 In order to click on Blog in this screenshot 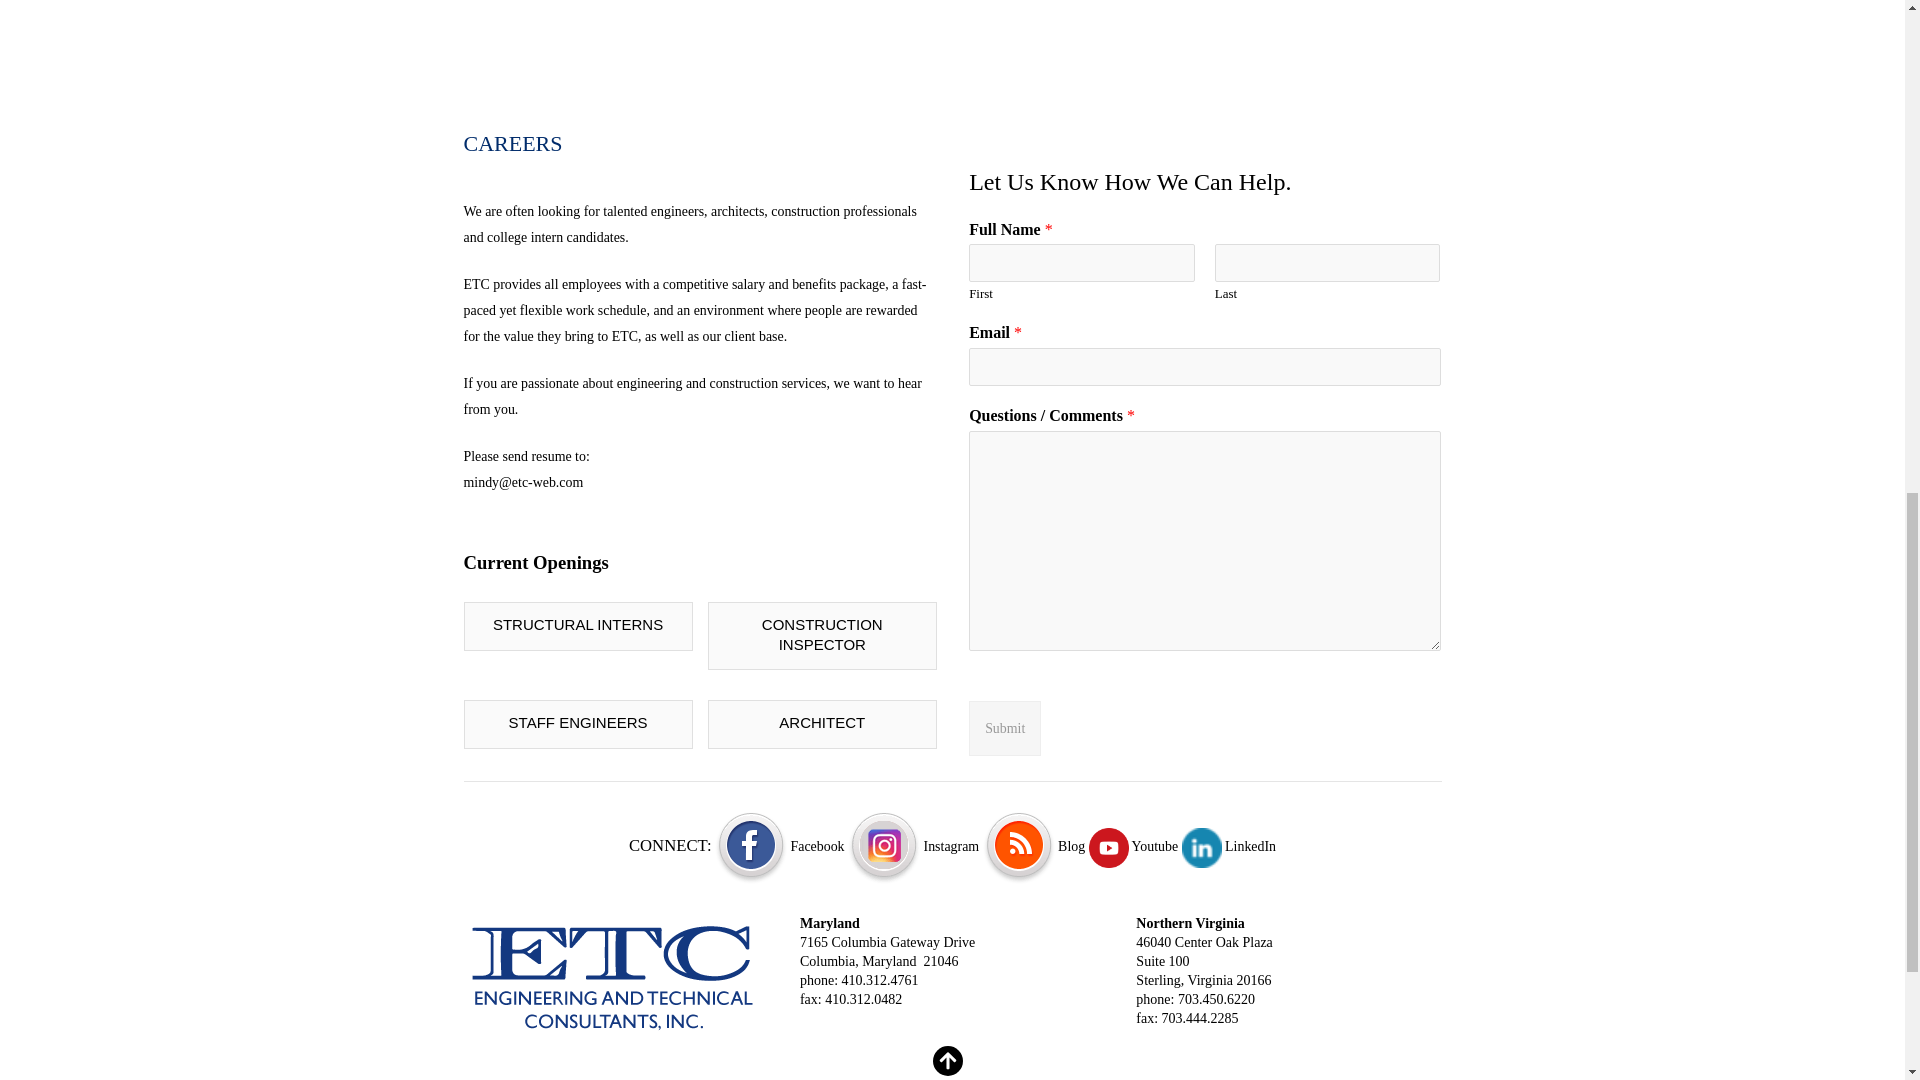, I will do `click(1034, 846)`.